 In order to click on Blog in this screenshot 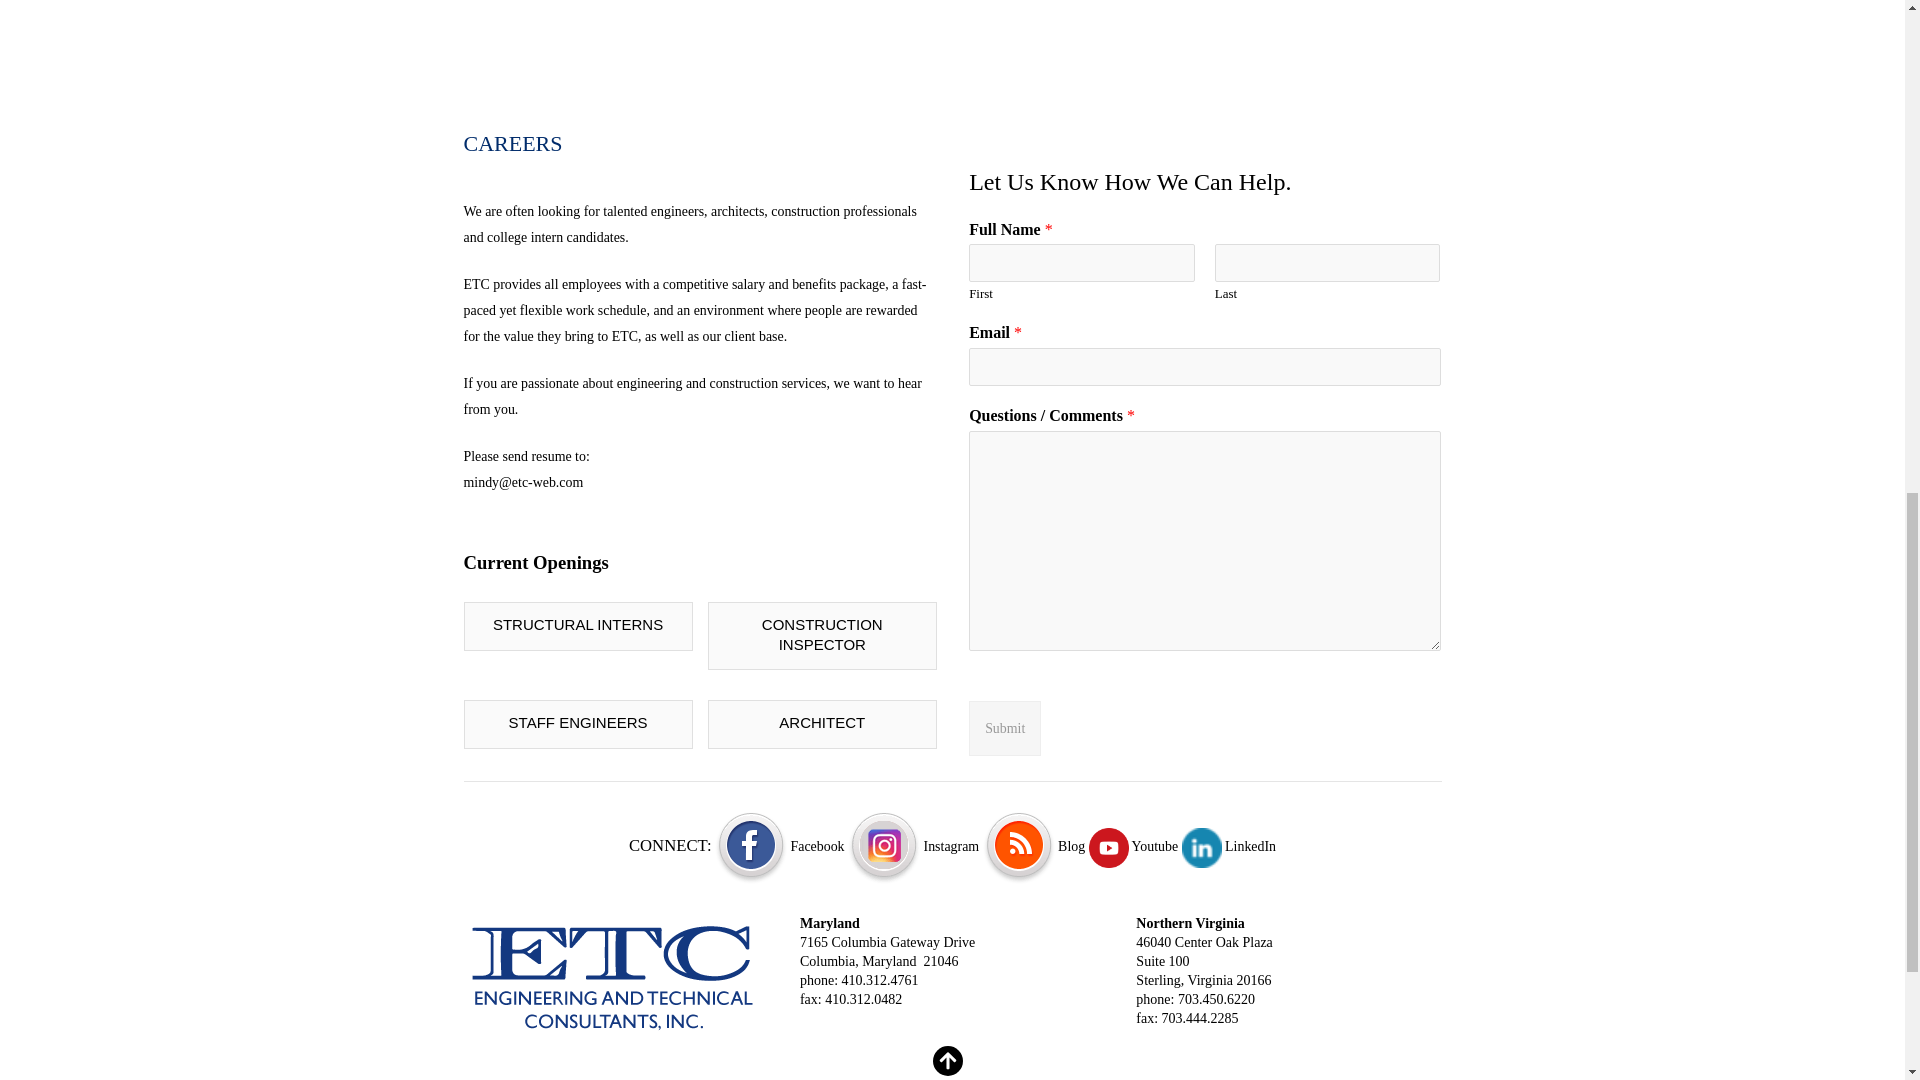, I will do `click(1034, 846)`.